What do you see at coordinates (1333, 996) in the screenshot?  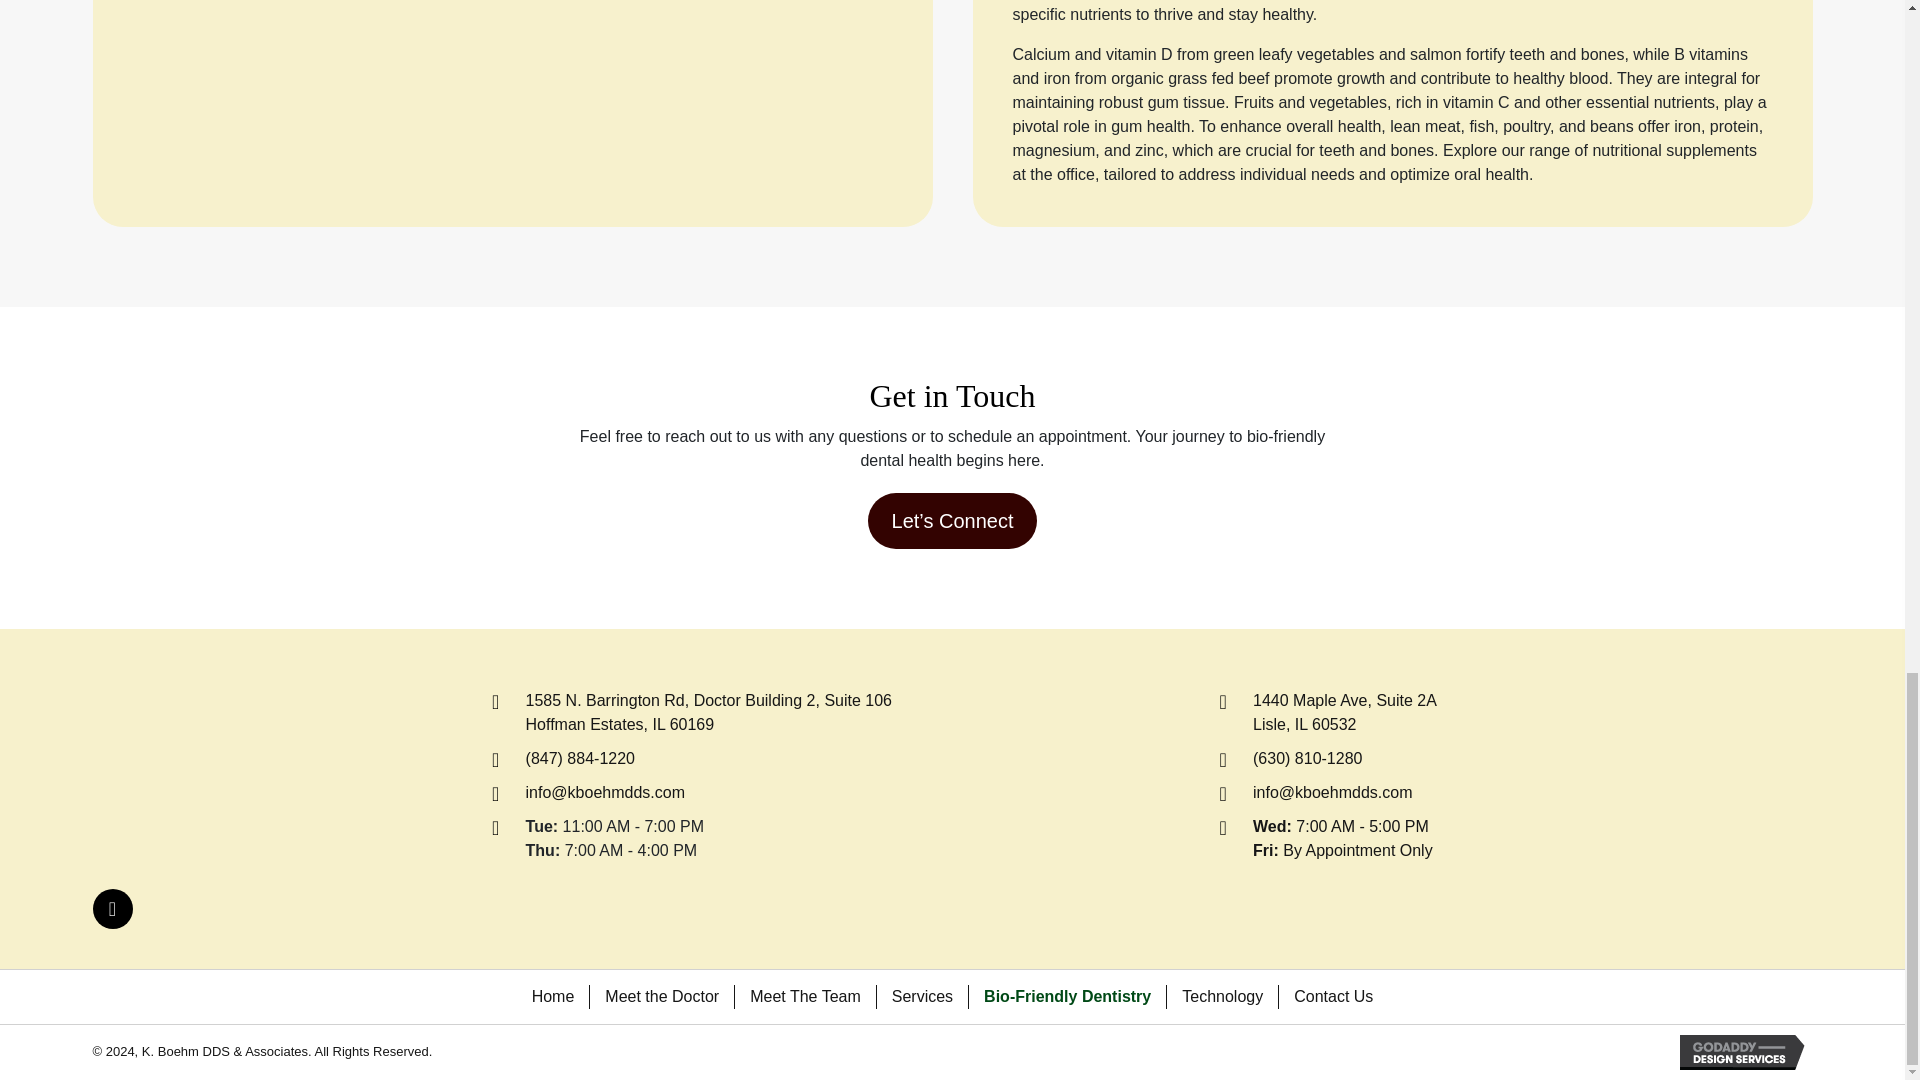 I see `Technology` at bounding box center [1333, 996].